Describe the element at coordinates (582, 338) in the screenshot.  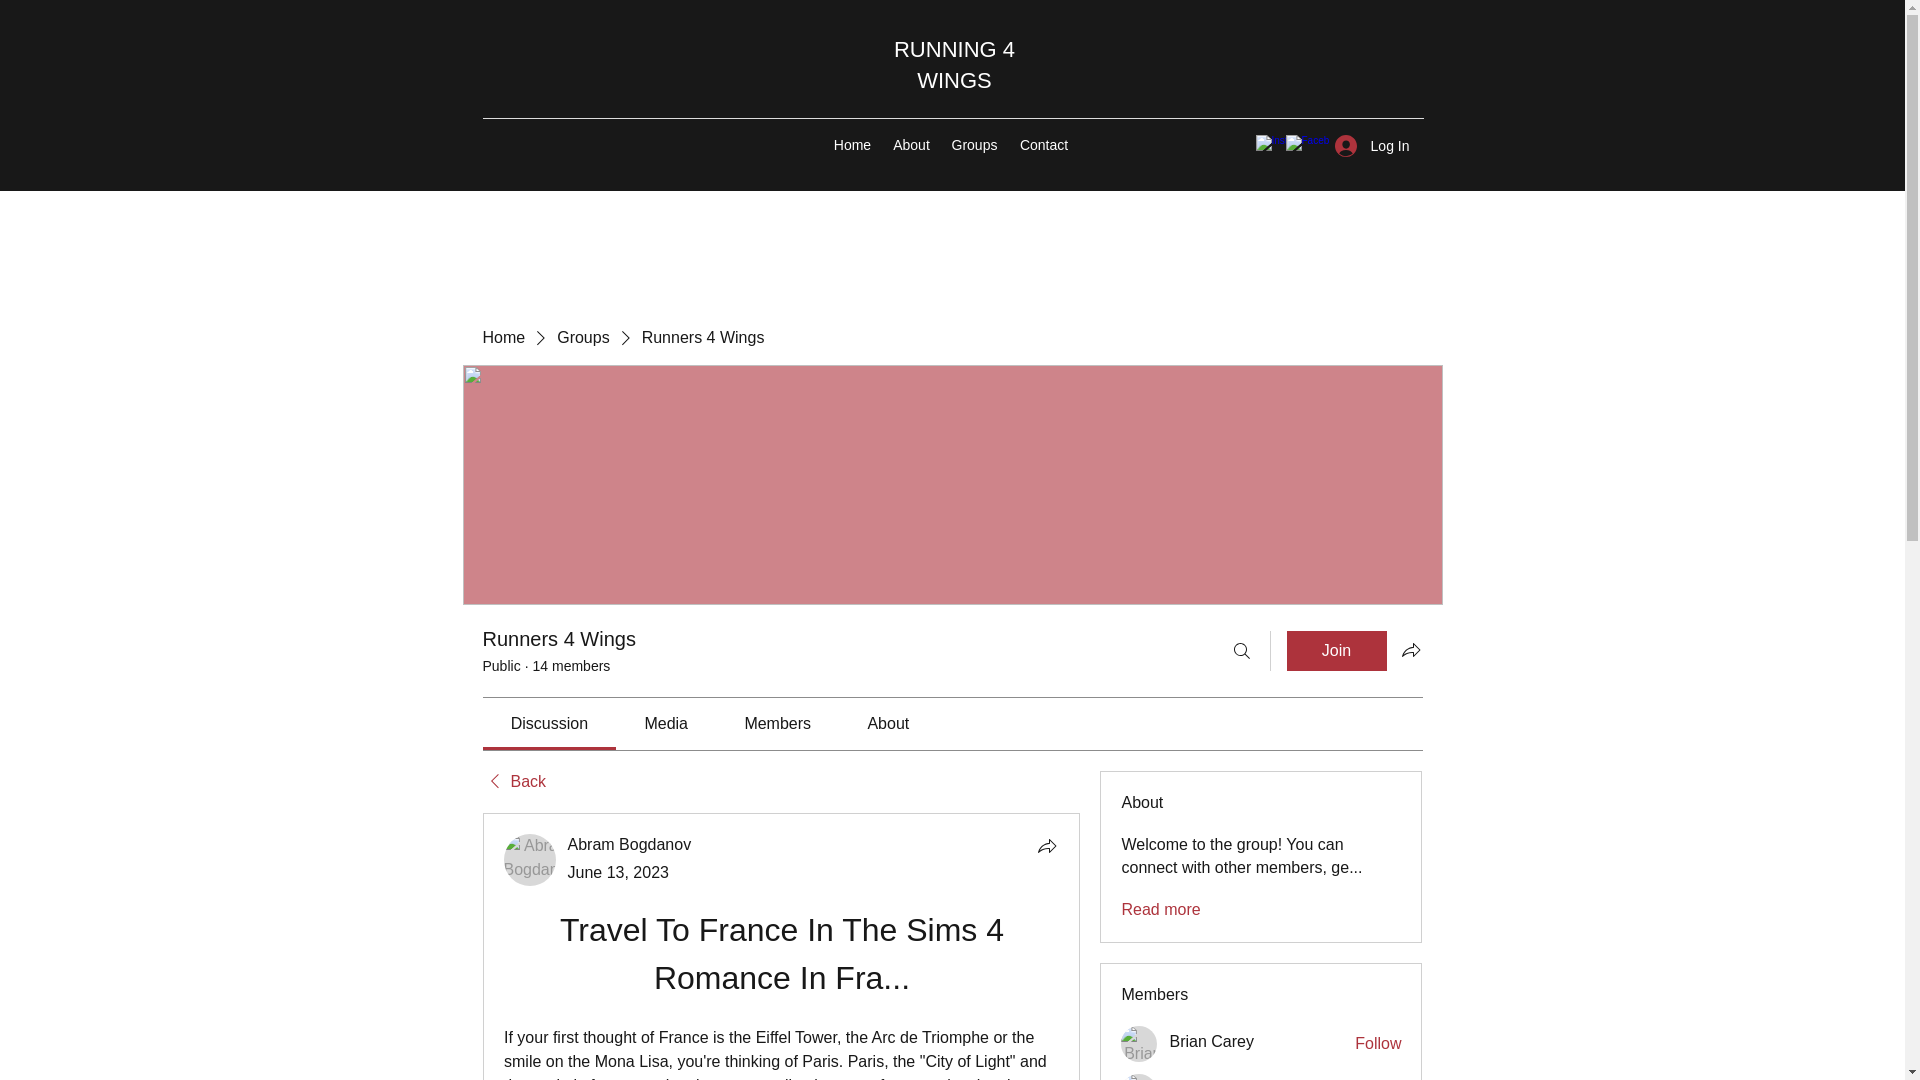
I see `Groups` at that location.